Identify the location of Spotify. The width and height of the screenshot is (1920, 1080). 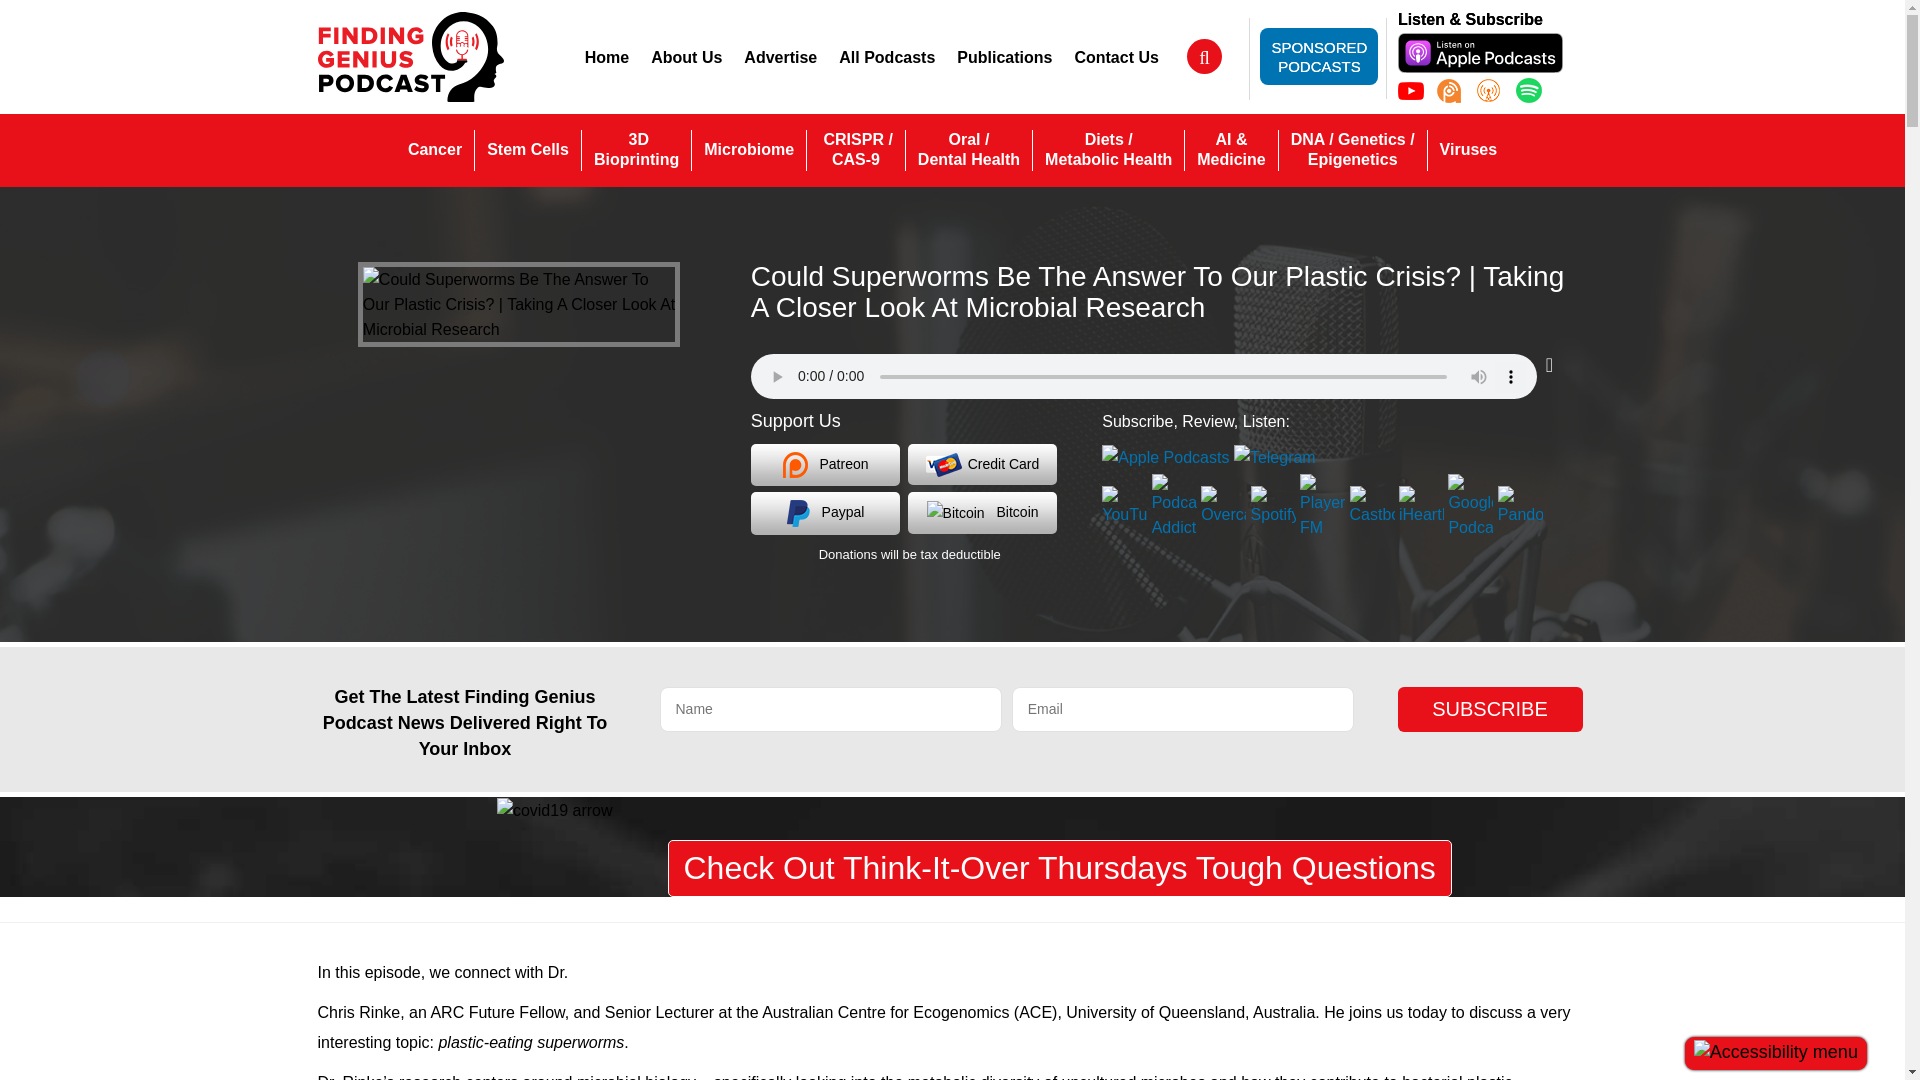
(1528, 90).